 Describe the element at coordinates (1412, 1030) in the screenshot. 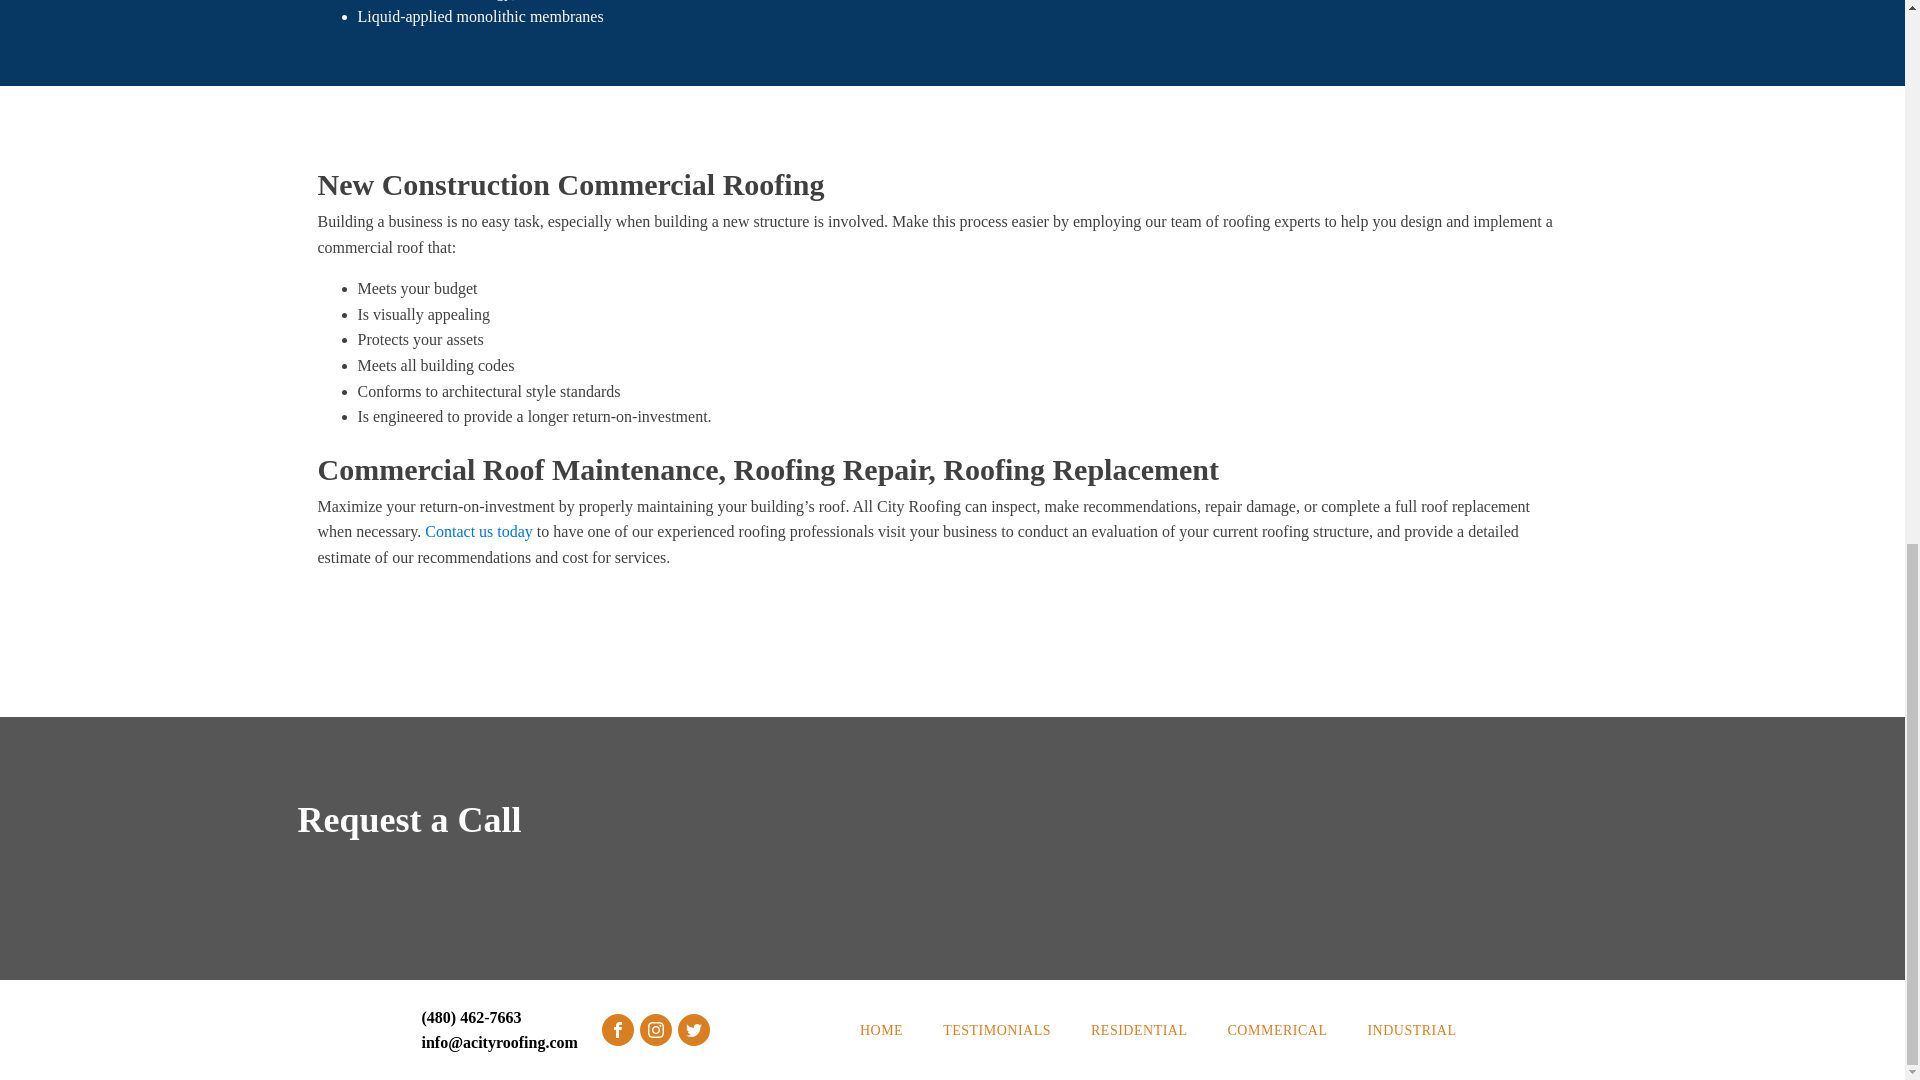

I see `INDUSTRIAL` at that location.